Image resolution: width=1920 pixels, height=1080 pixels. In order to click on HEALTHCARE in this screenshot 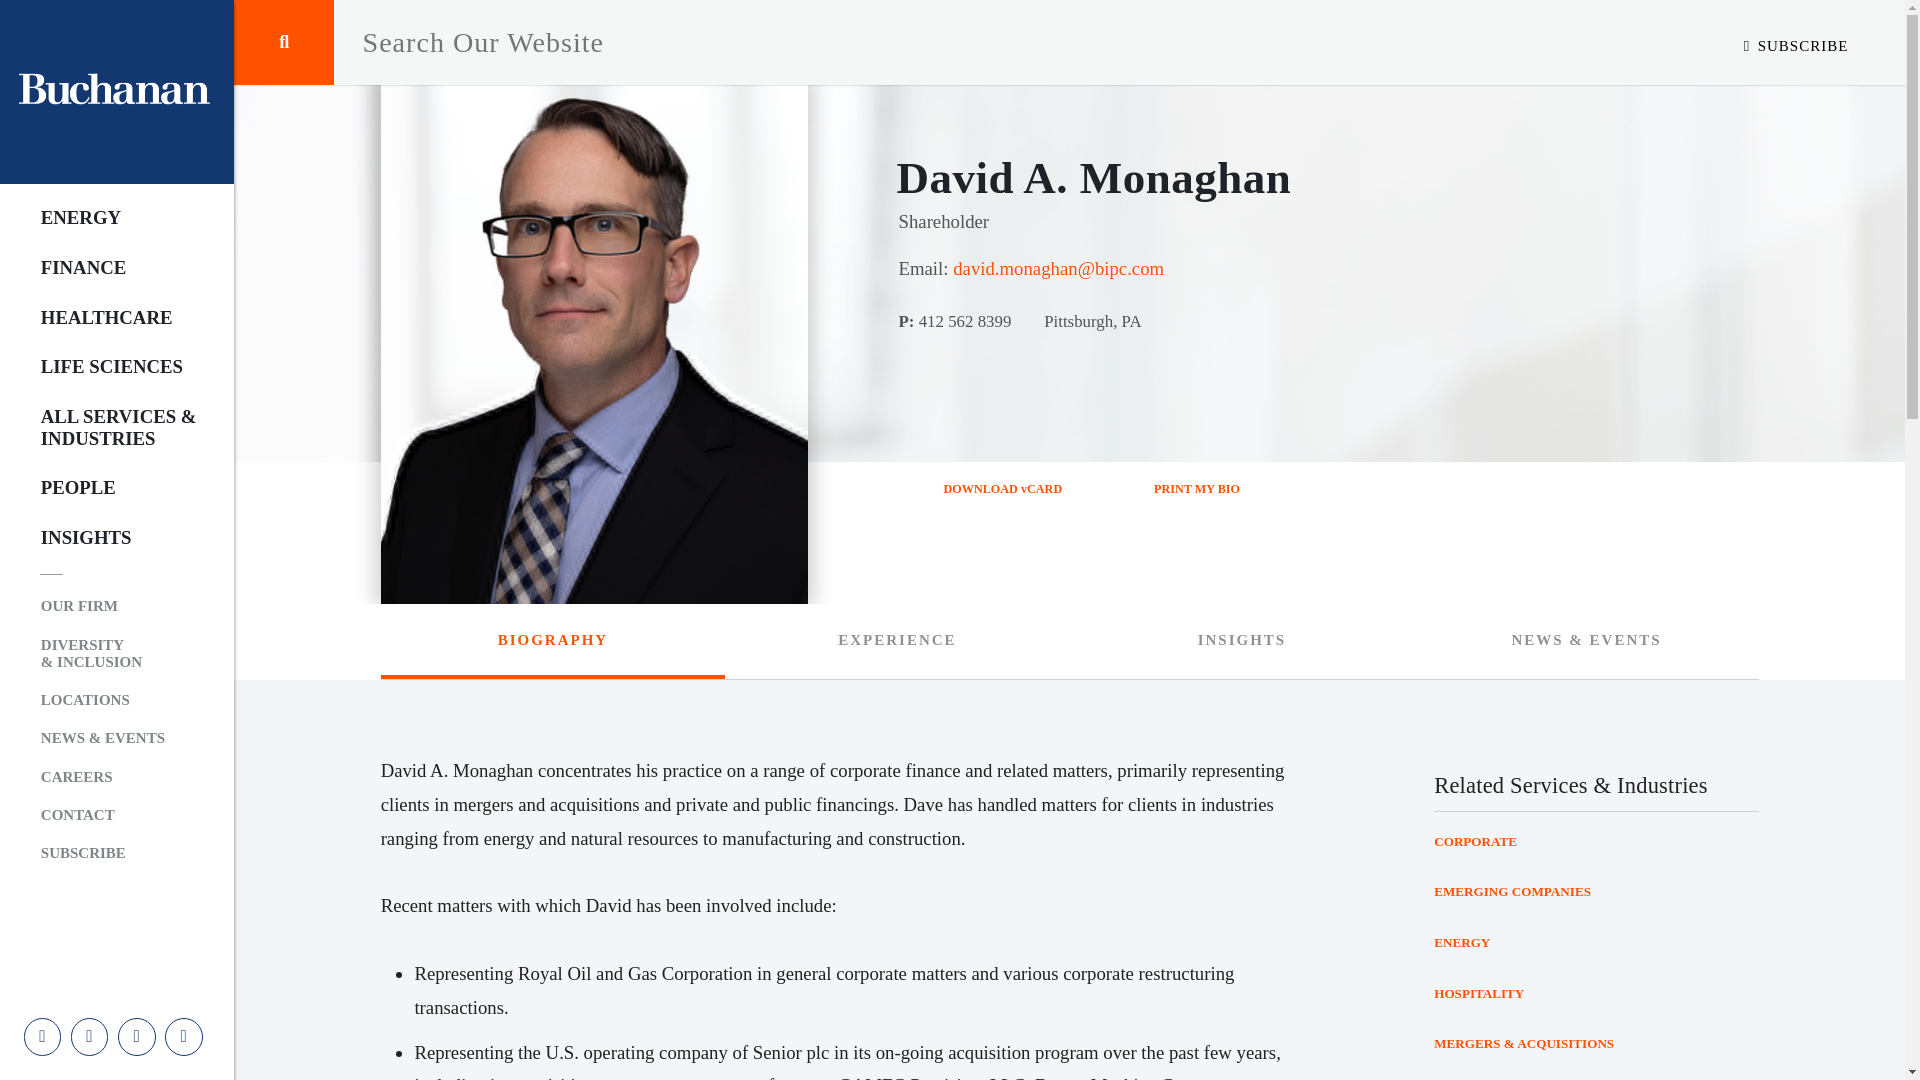, I will do `click(102, 316)`.